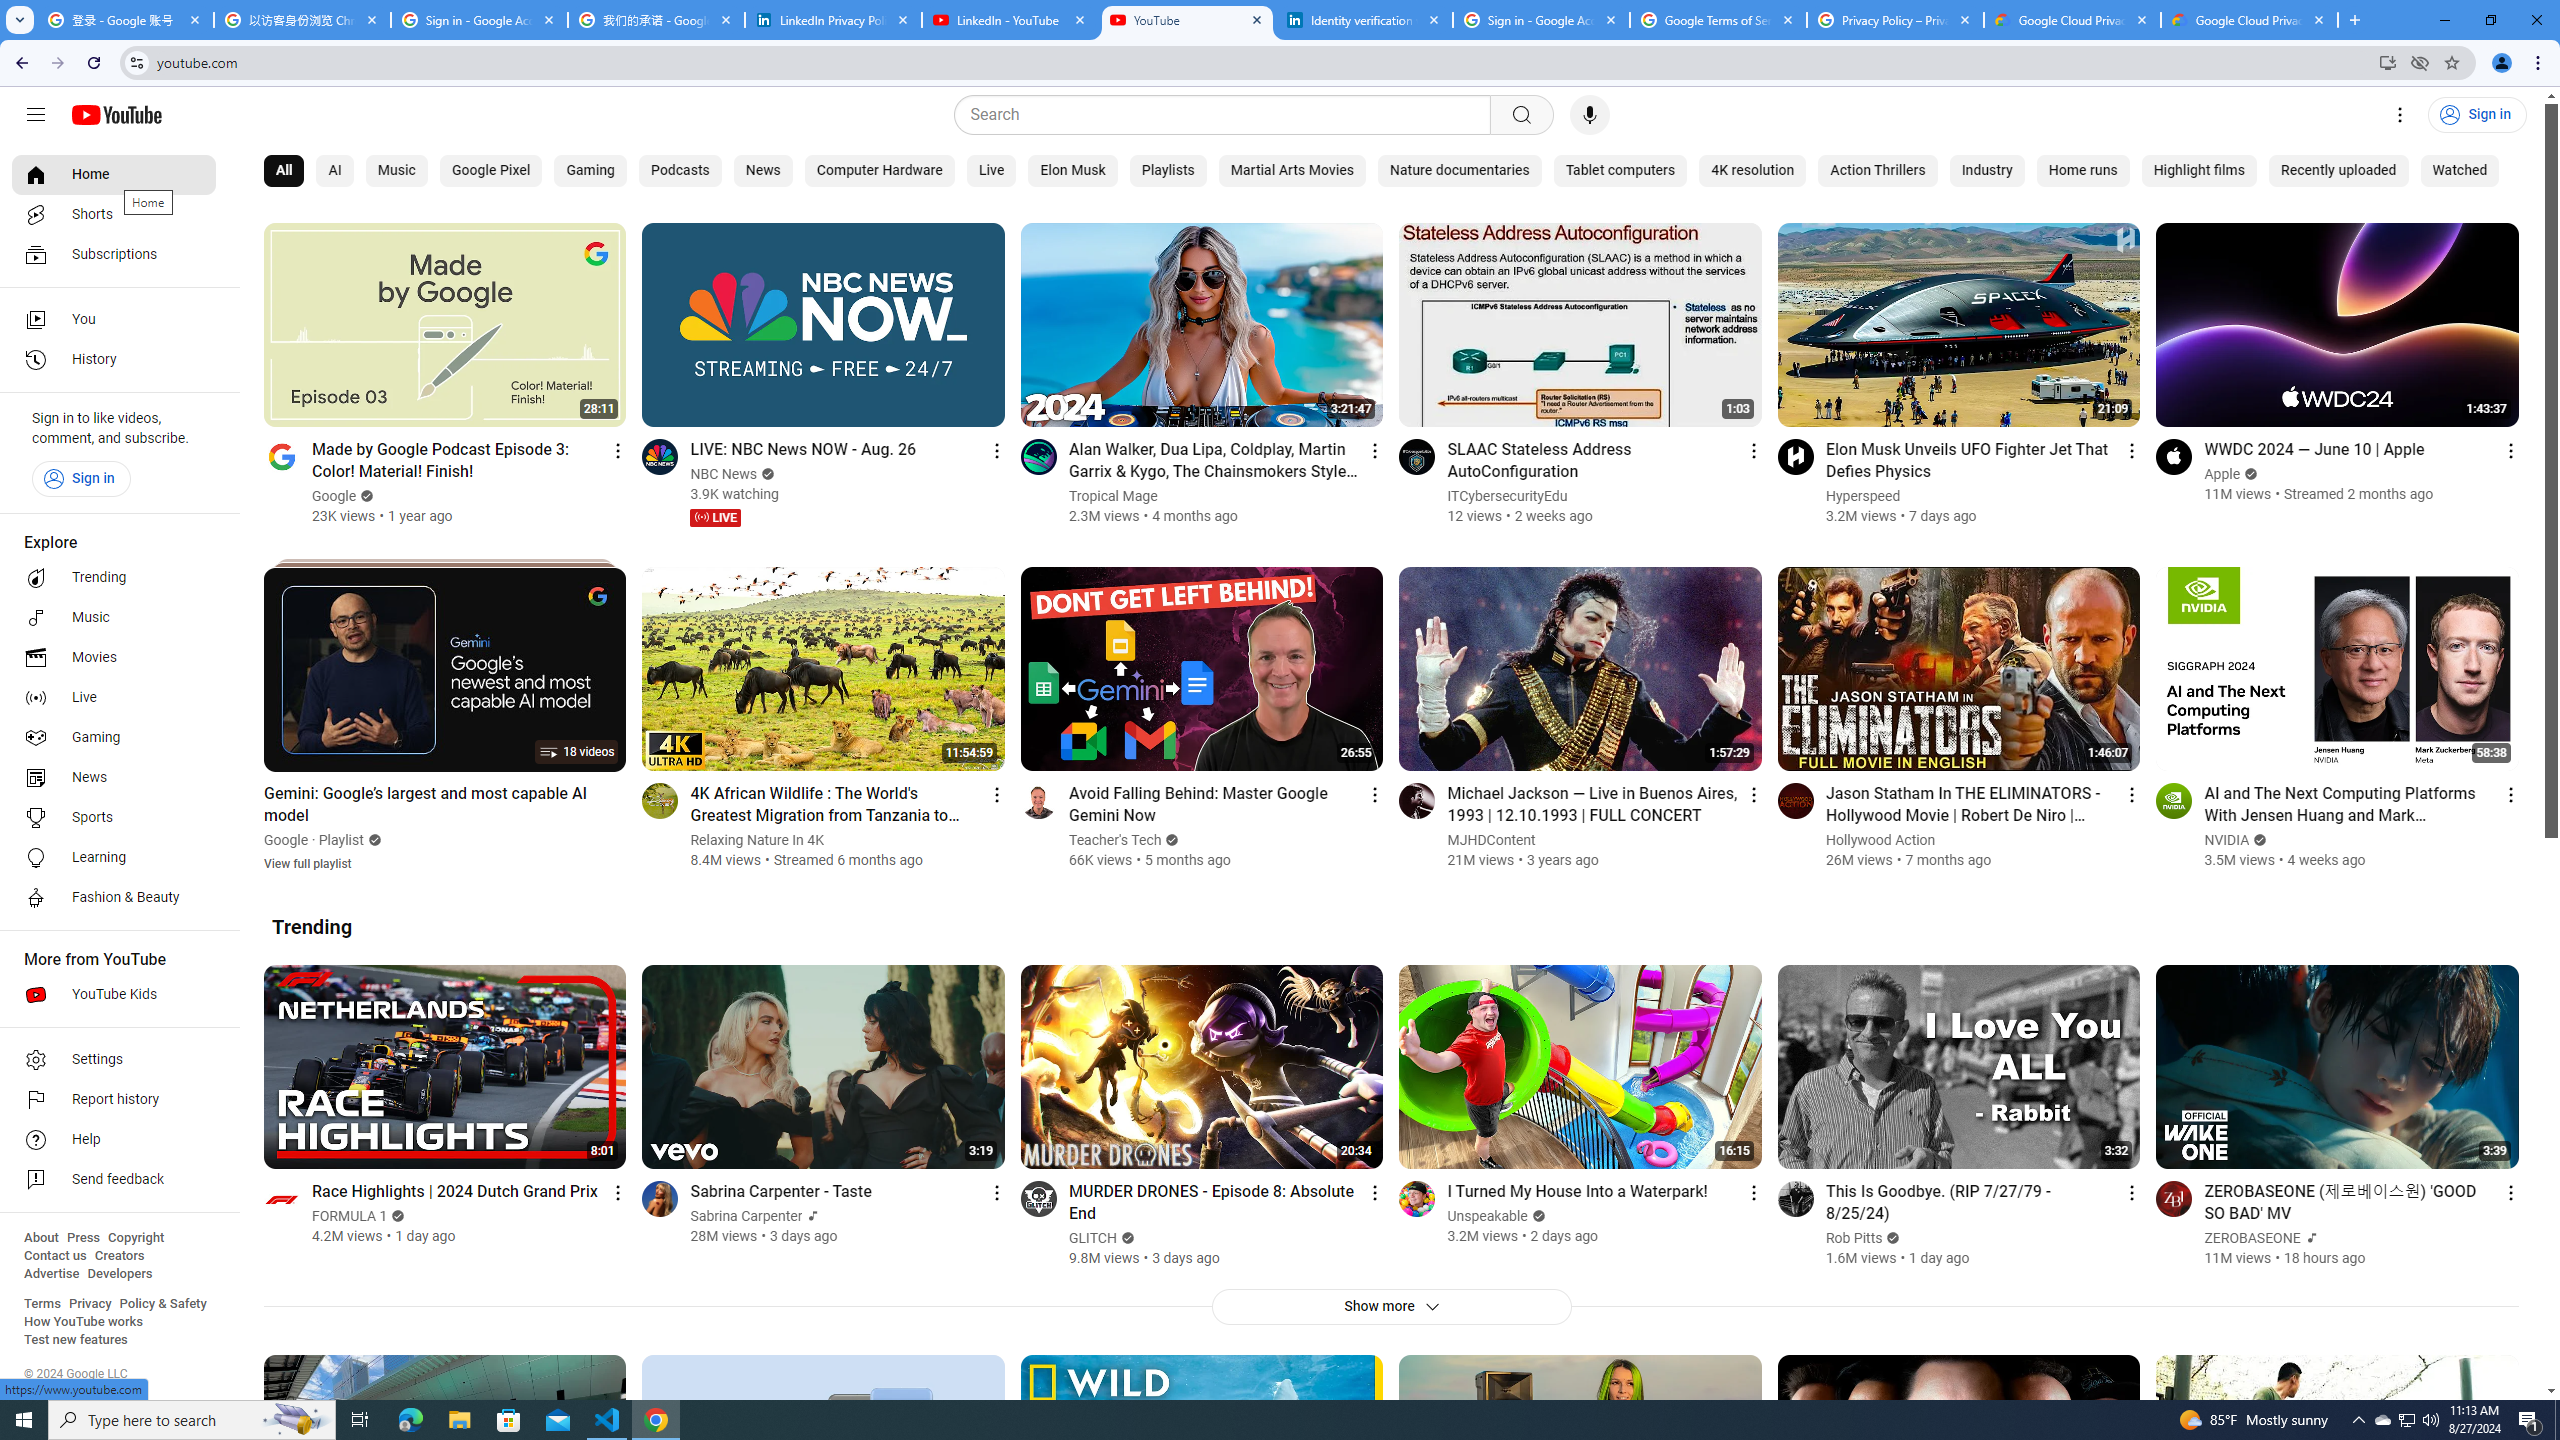 The width and height of the screenshot is (2560, 1440). Describe the element at coordinates (334, 171) in the screenshot. I see `AI` at that location.